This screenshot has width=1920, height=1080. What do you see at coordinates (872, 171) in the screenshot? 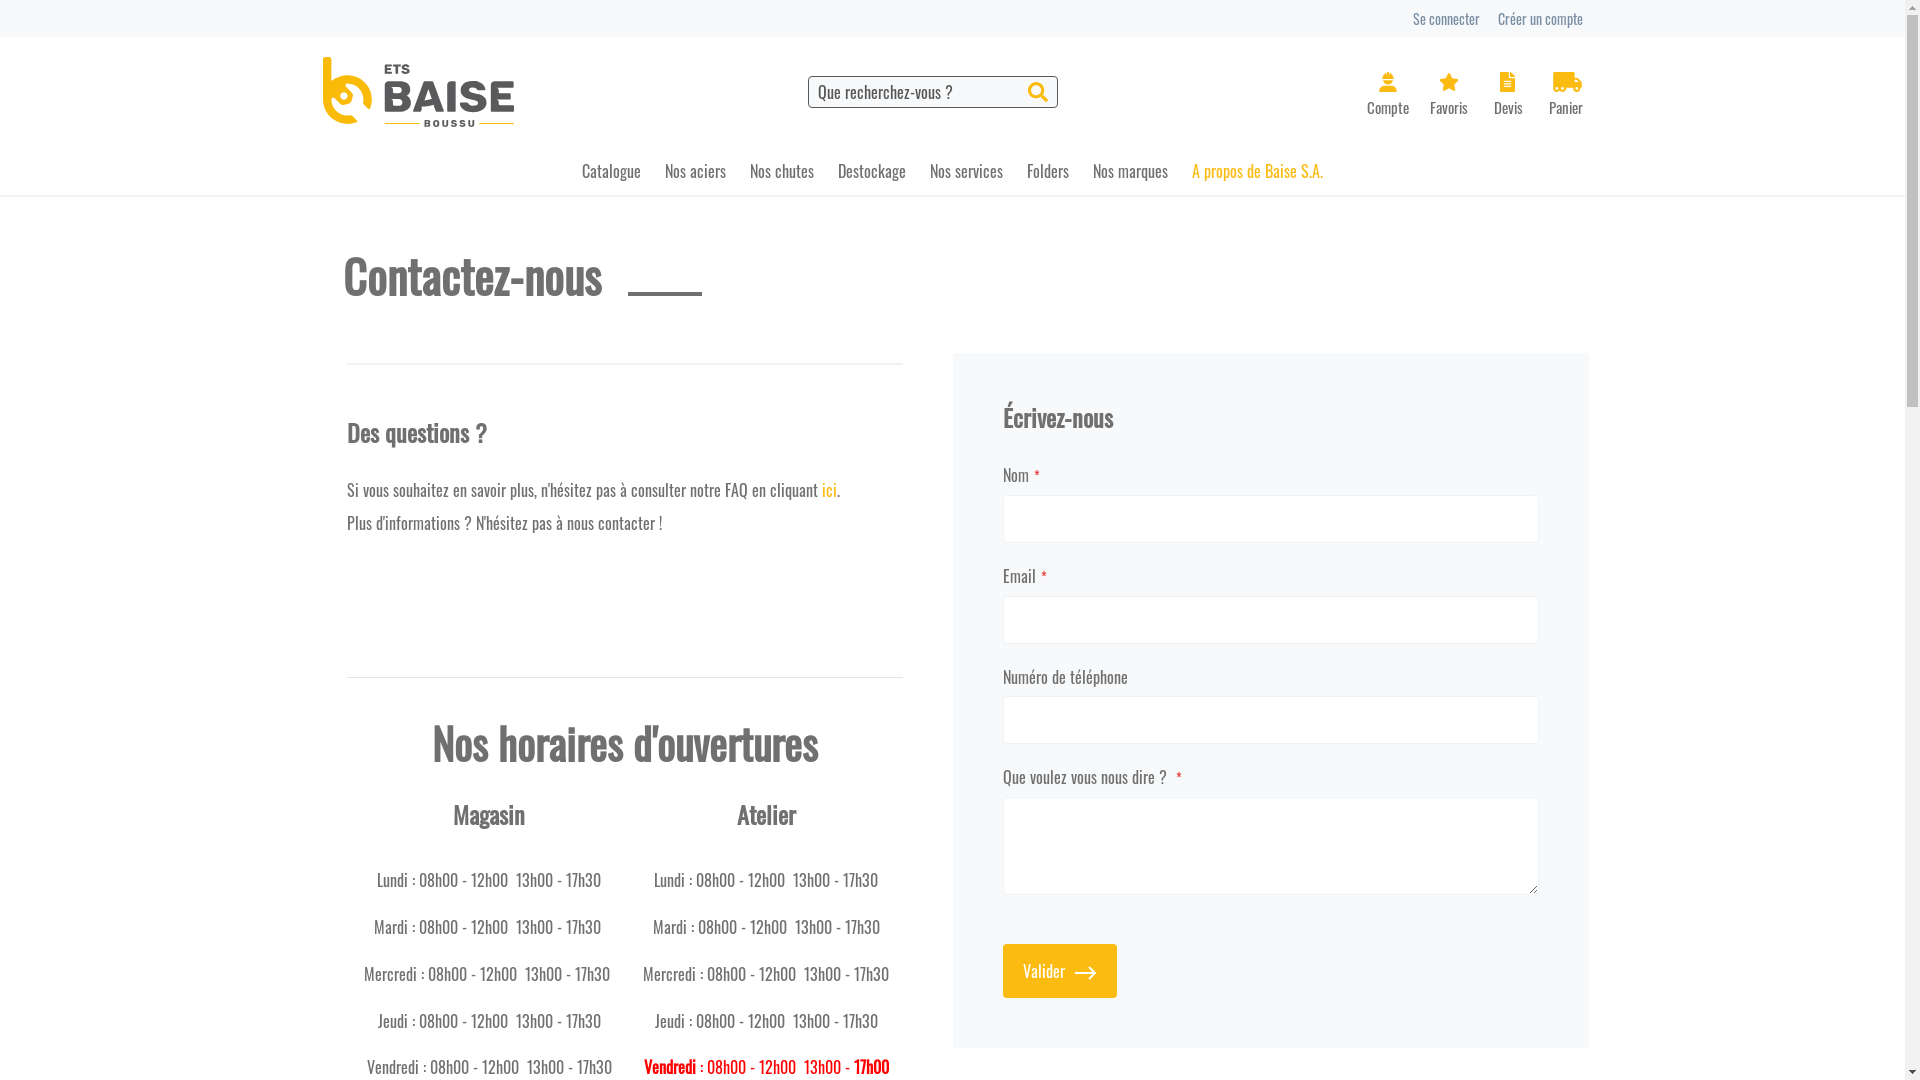
I see `Destockage` at bounding box center [872, 171].